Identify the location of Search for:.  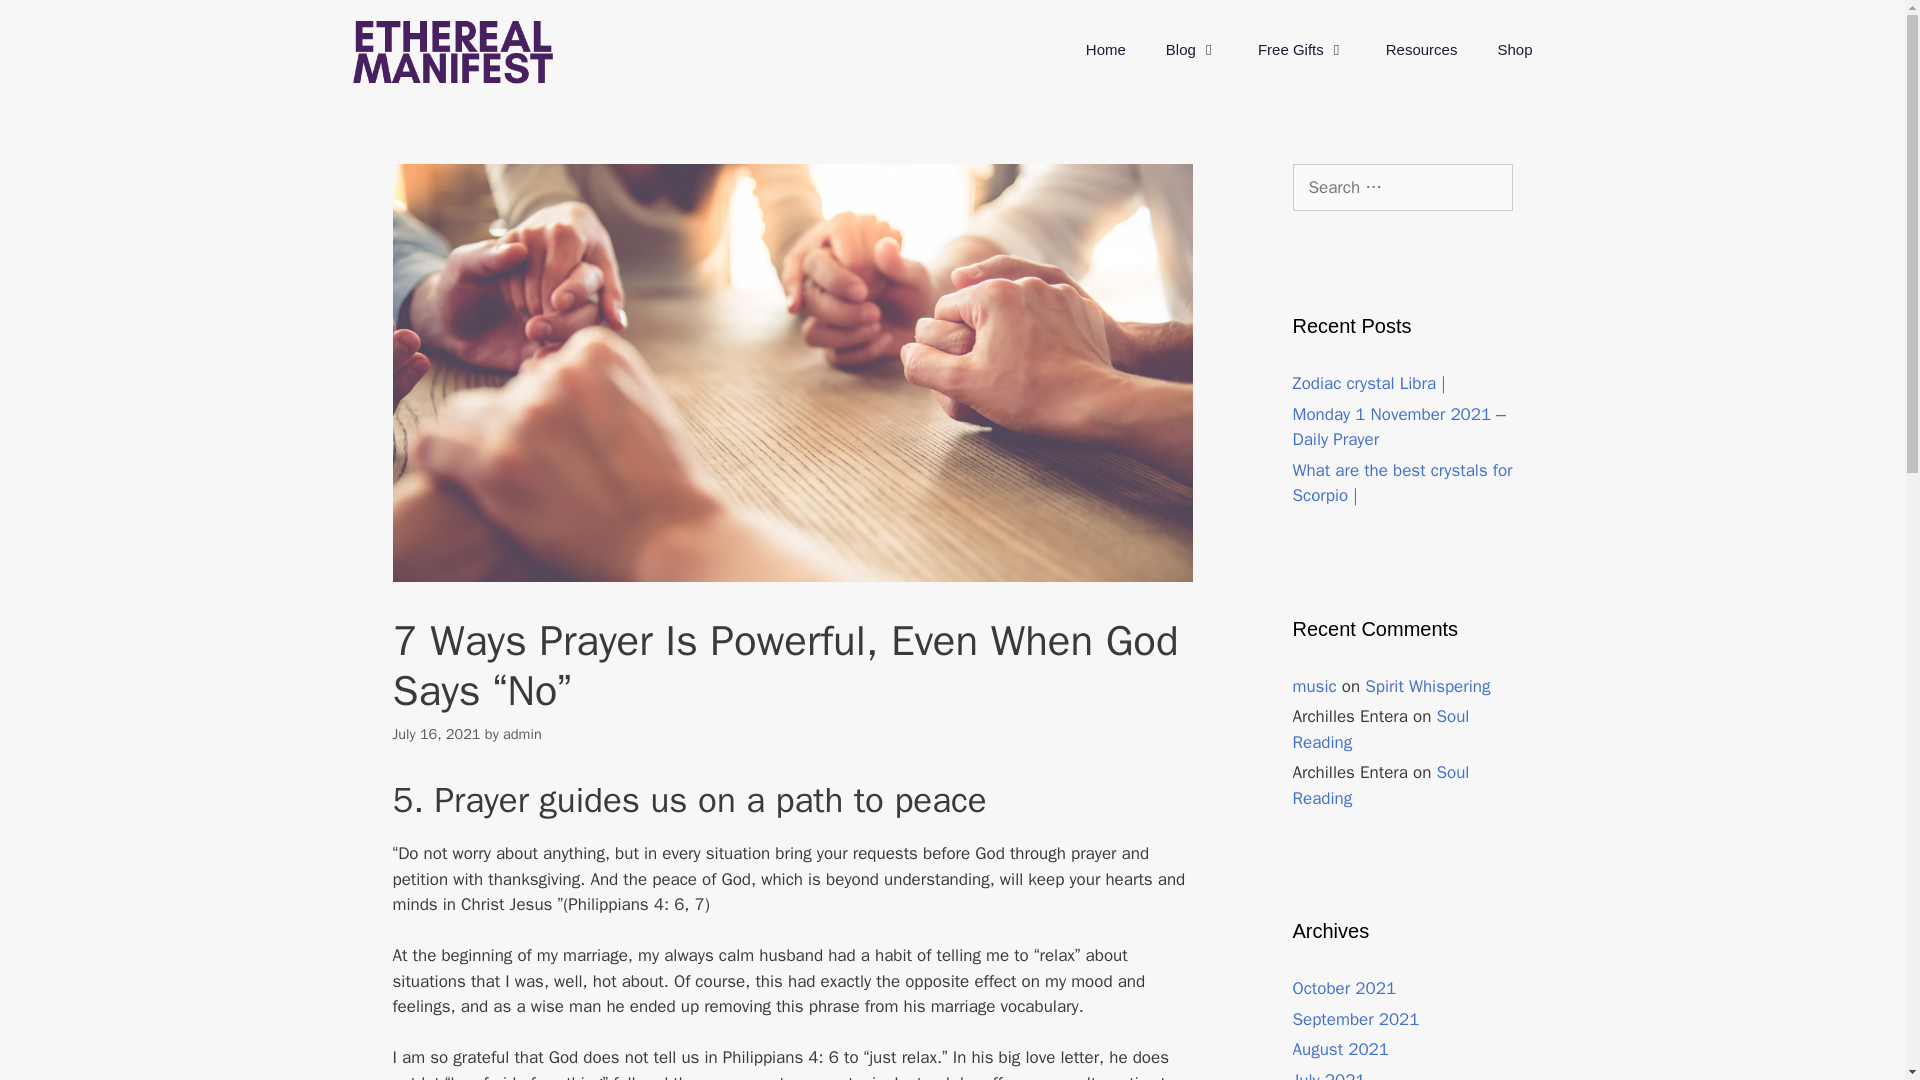
(1402, 188).